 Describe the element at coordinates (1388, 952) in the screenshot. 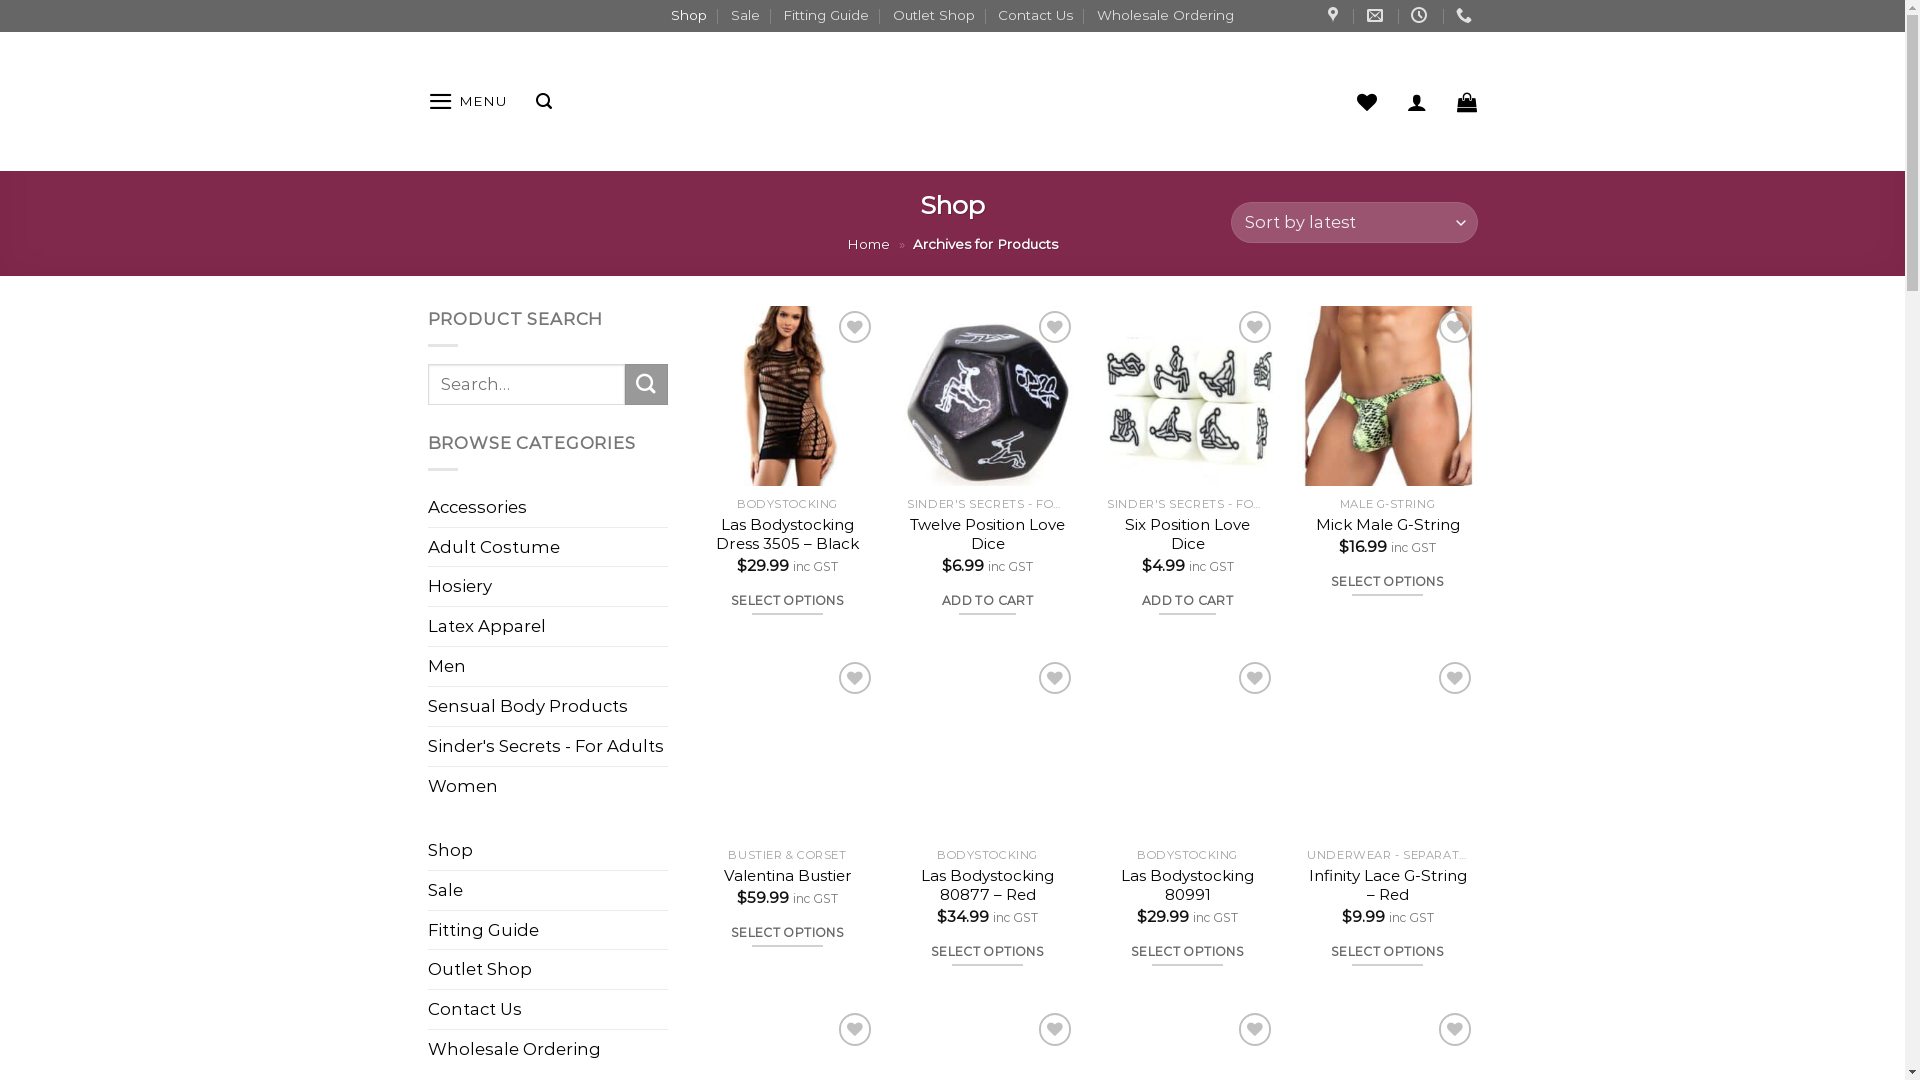

I see `SELECT OPTIONS` at that location.